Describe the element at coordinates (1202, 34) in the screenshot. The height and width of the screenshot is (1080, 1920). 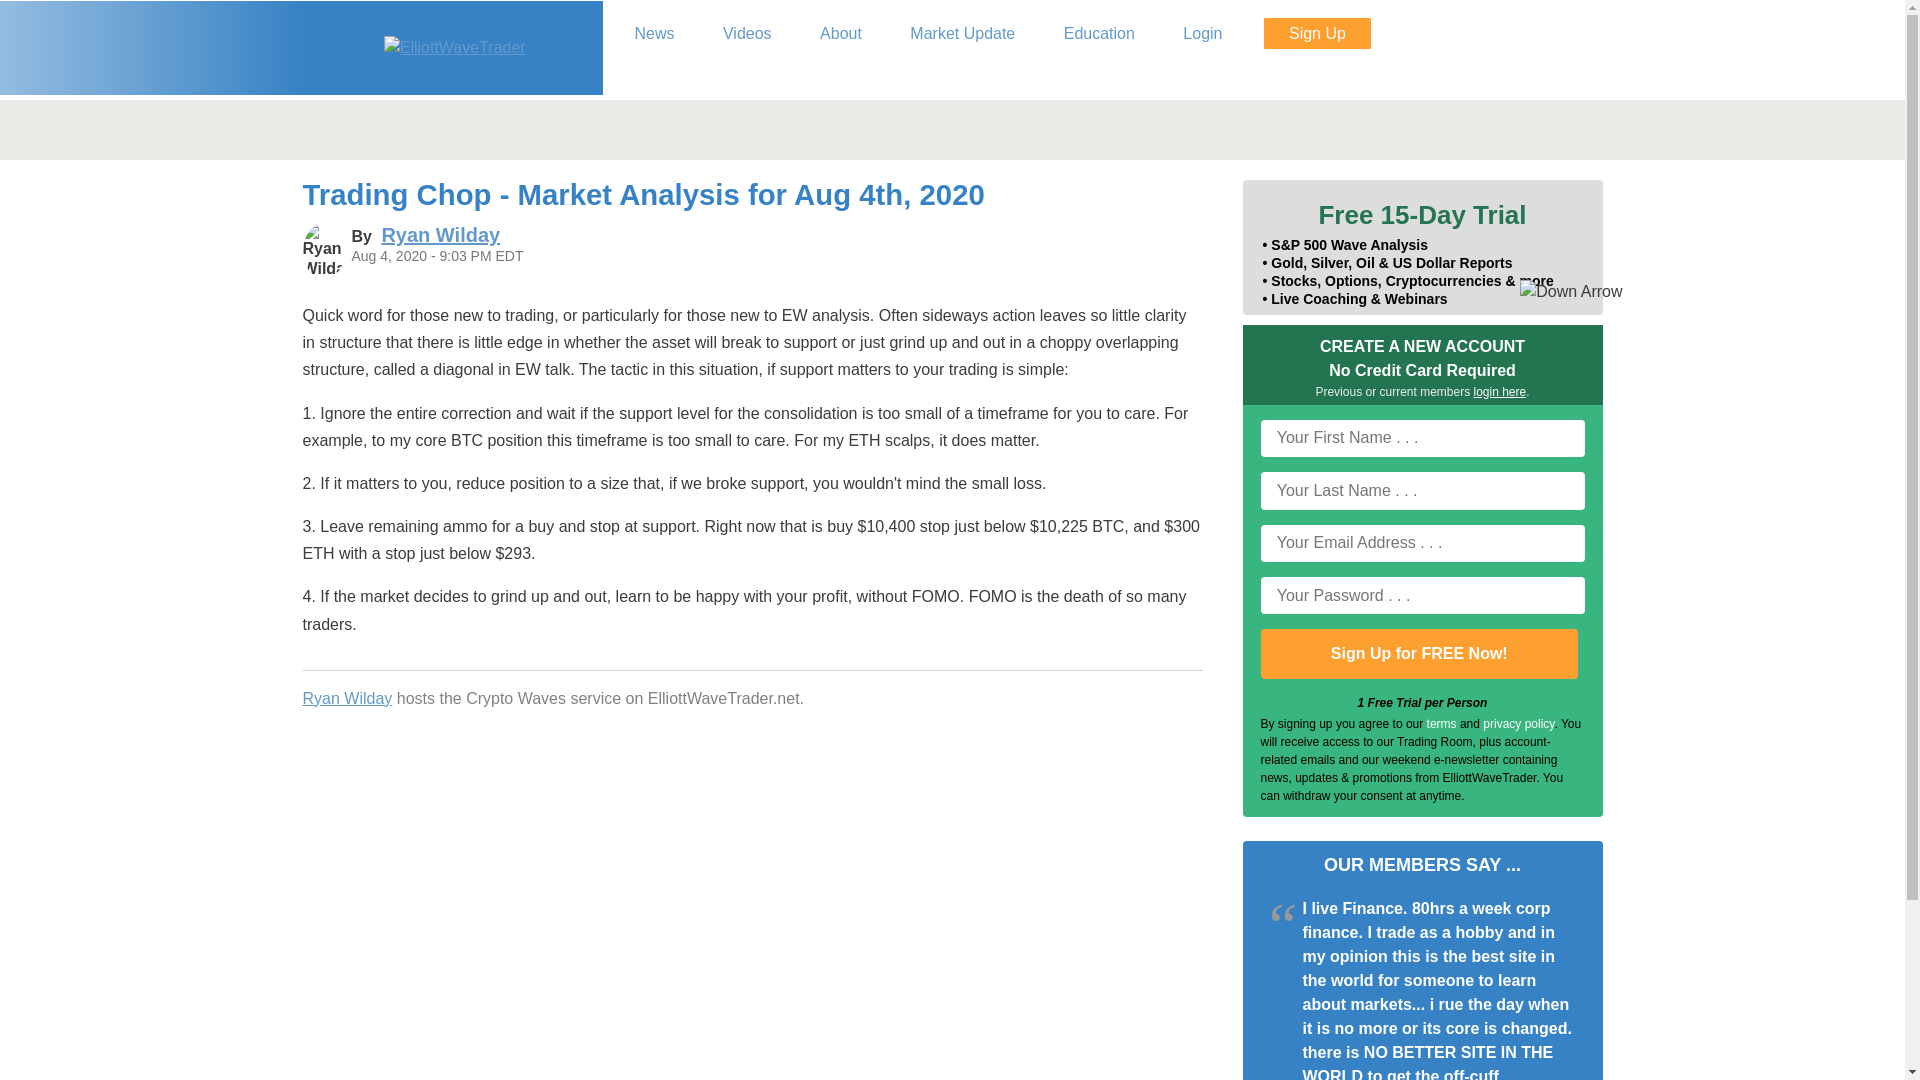
I see `Members Login` at that location.